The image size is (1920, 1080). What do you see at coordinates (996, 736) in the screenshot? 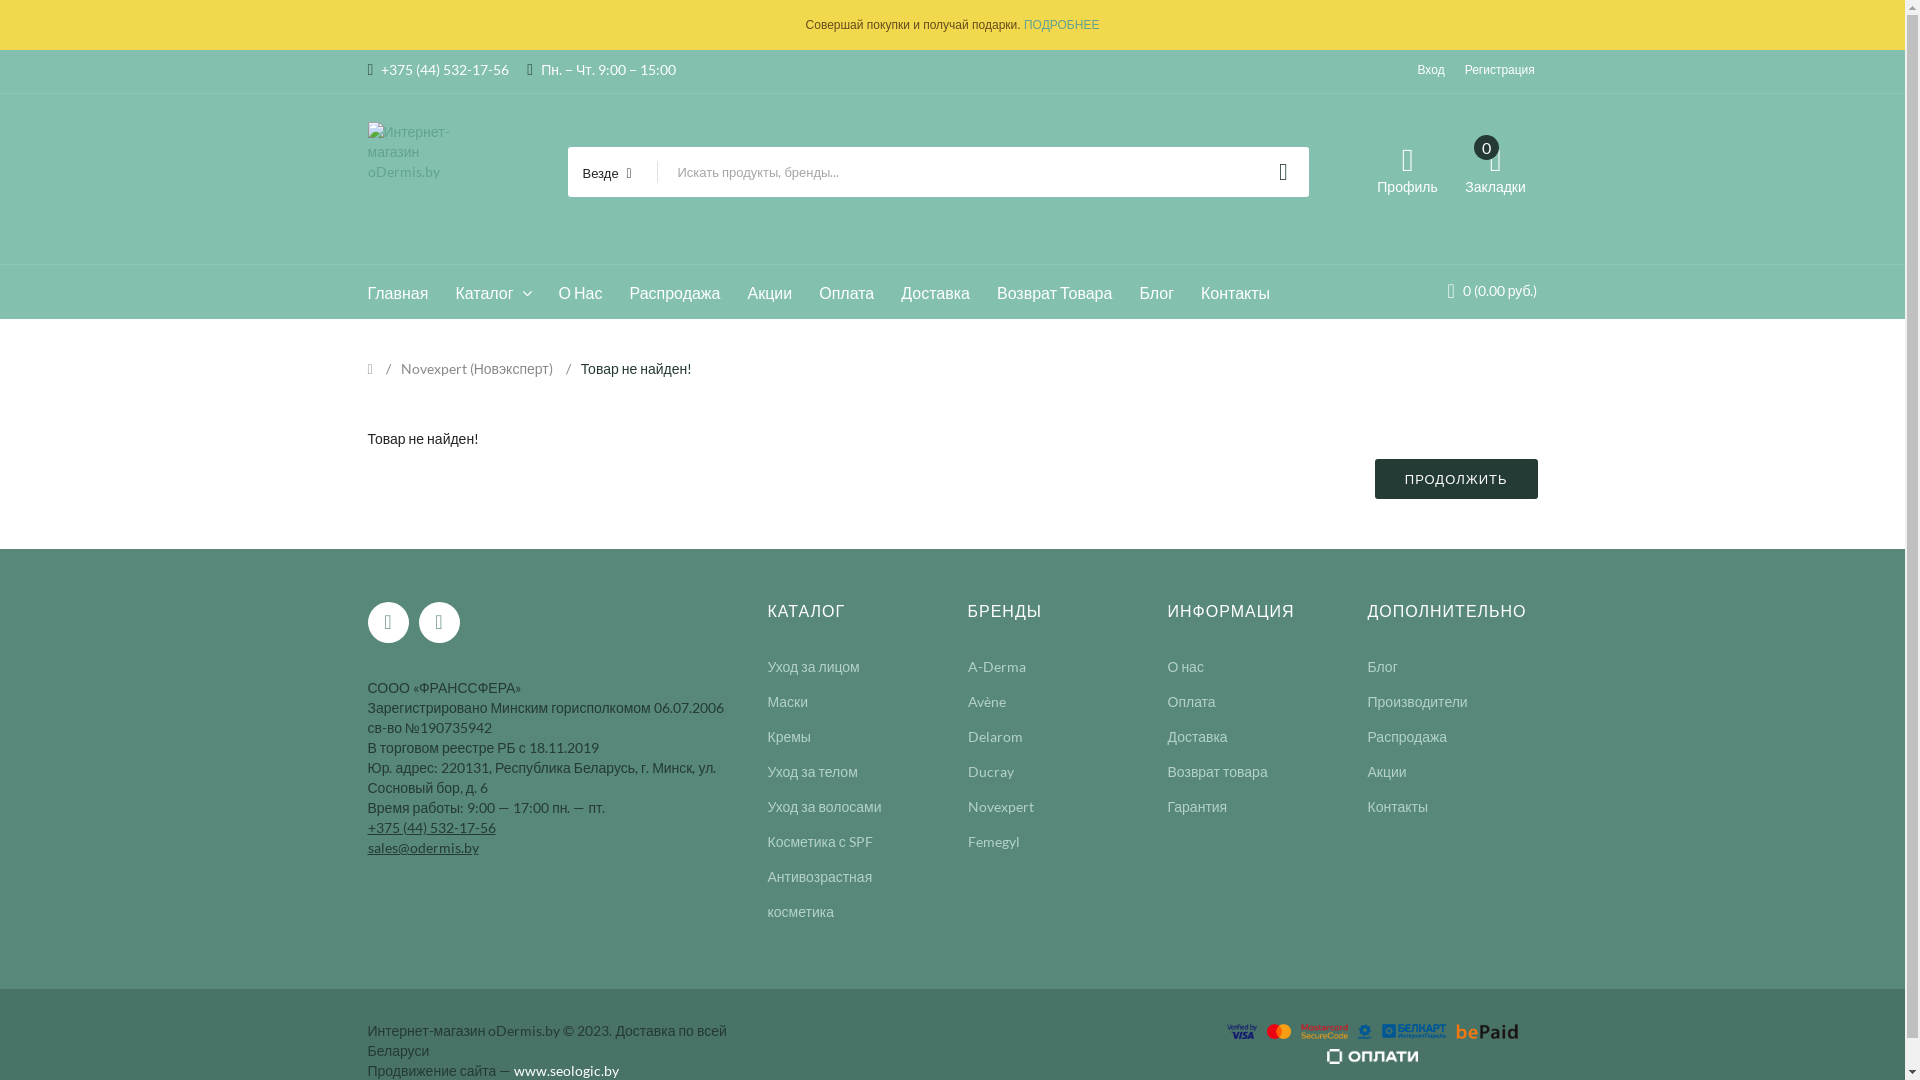
I see `Delarom` at bounding box center [996, 736].